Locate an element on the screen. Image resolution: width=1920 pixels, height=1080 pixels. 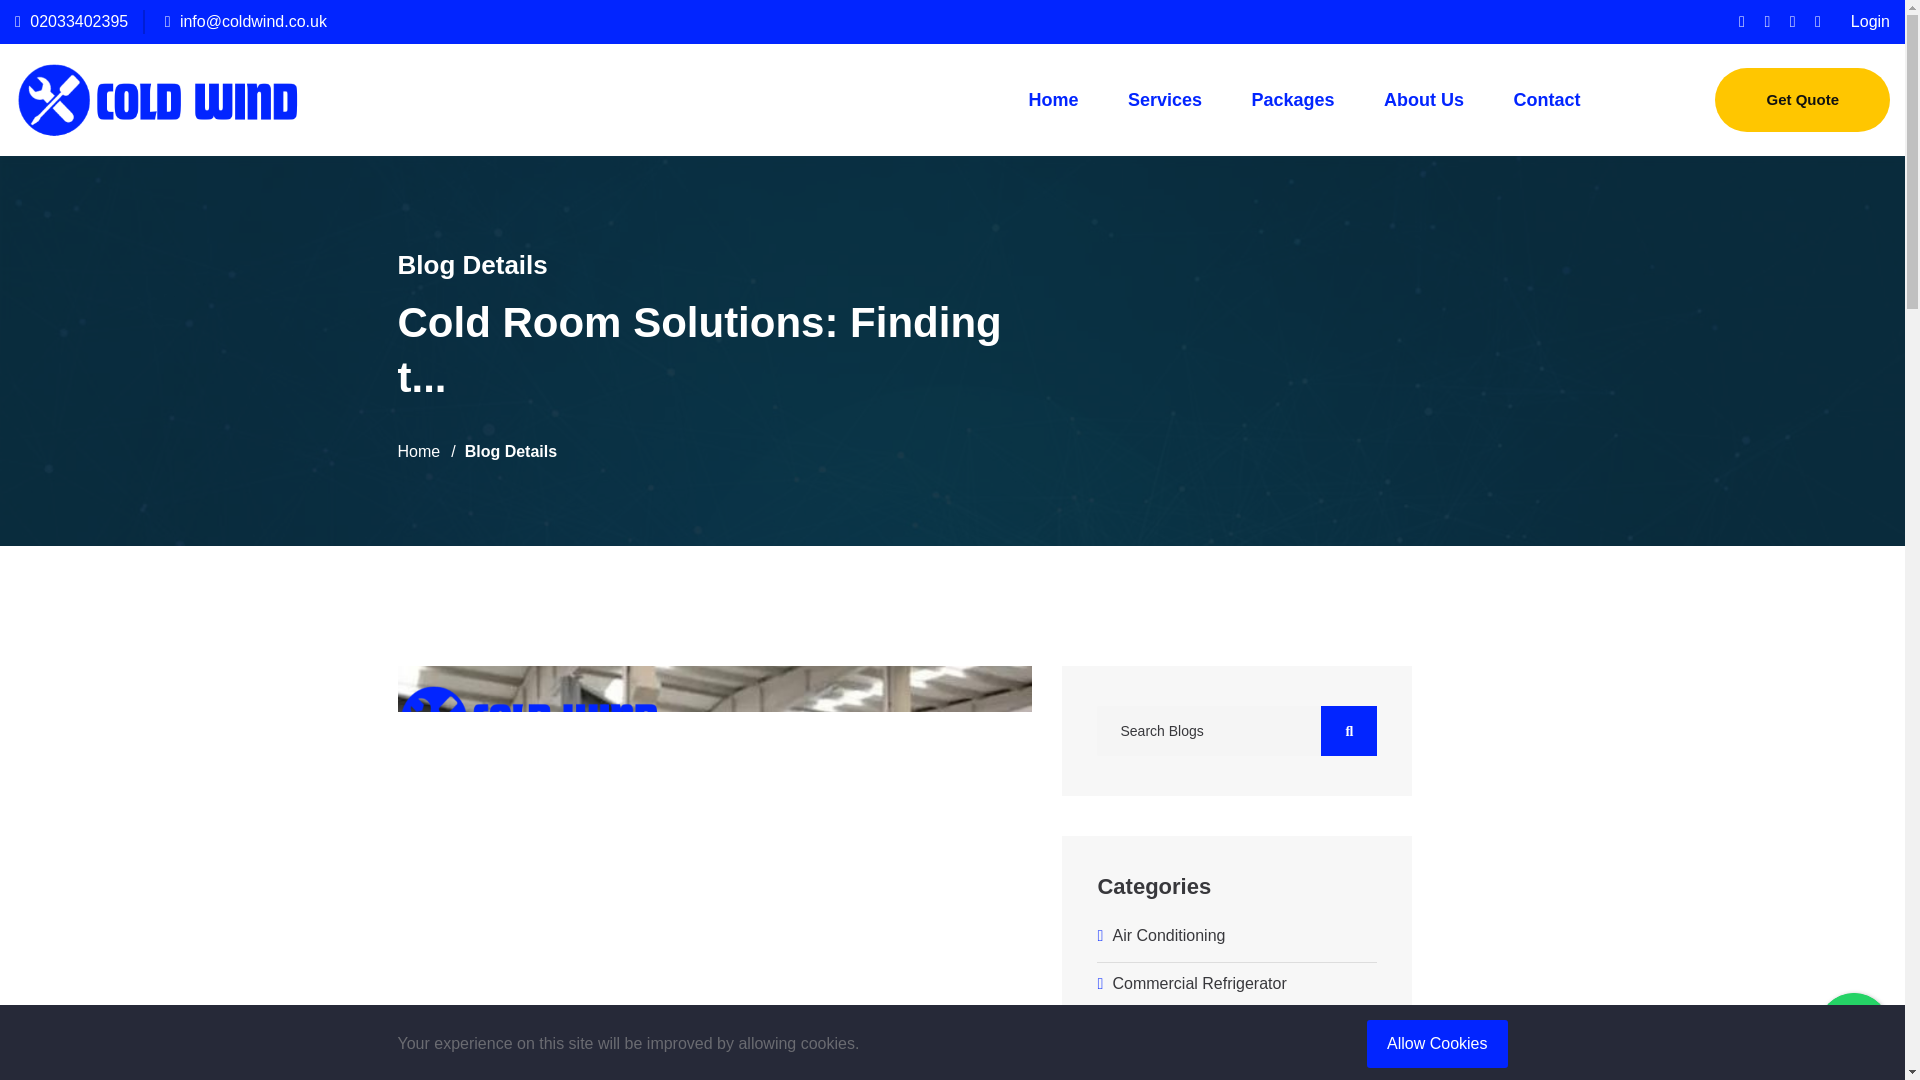
Air Conditioning is located at coordinates (1236, 936).